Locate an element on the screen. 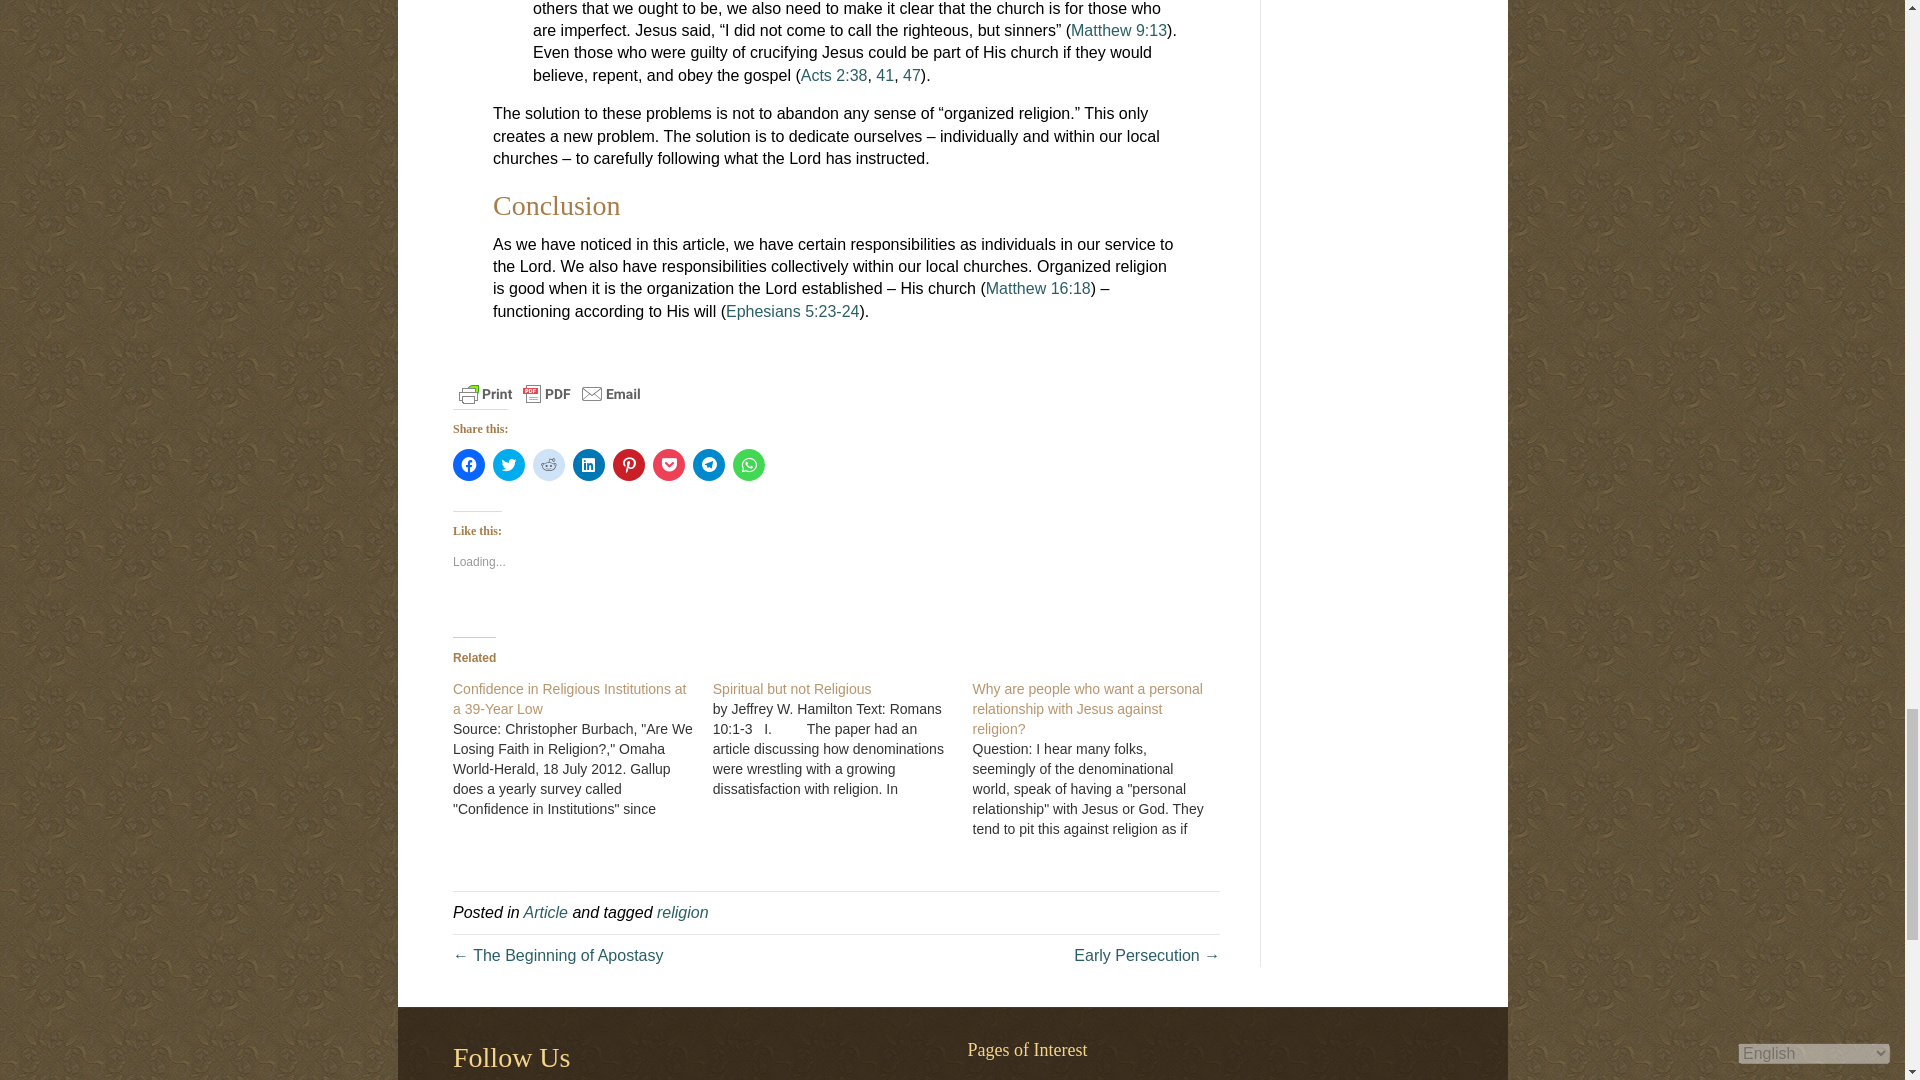  Click to share on WhatsApp is located at coordinates (748, 464).